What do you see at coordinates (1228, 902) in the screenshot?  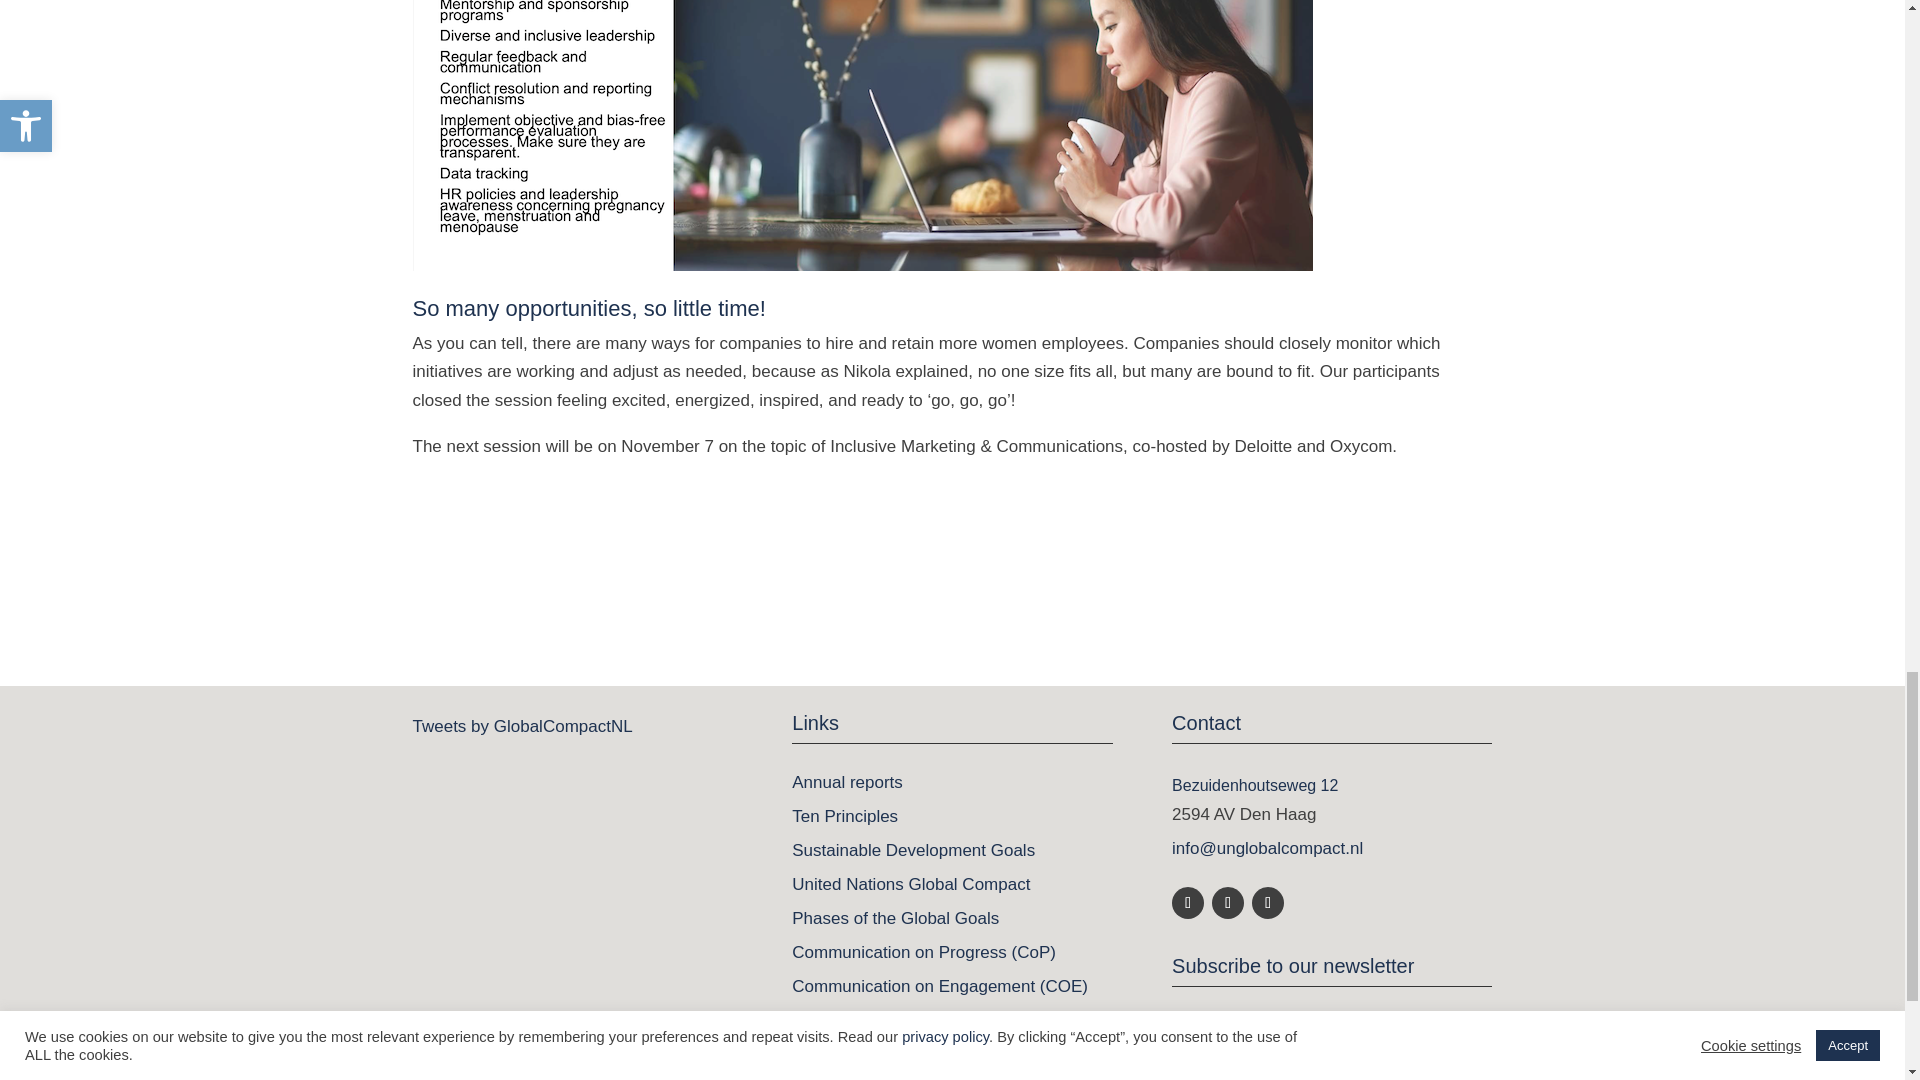 I see `Follow on X` at bounding box center [1228, 902].